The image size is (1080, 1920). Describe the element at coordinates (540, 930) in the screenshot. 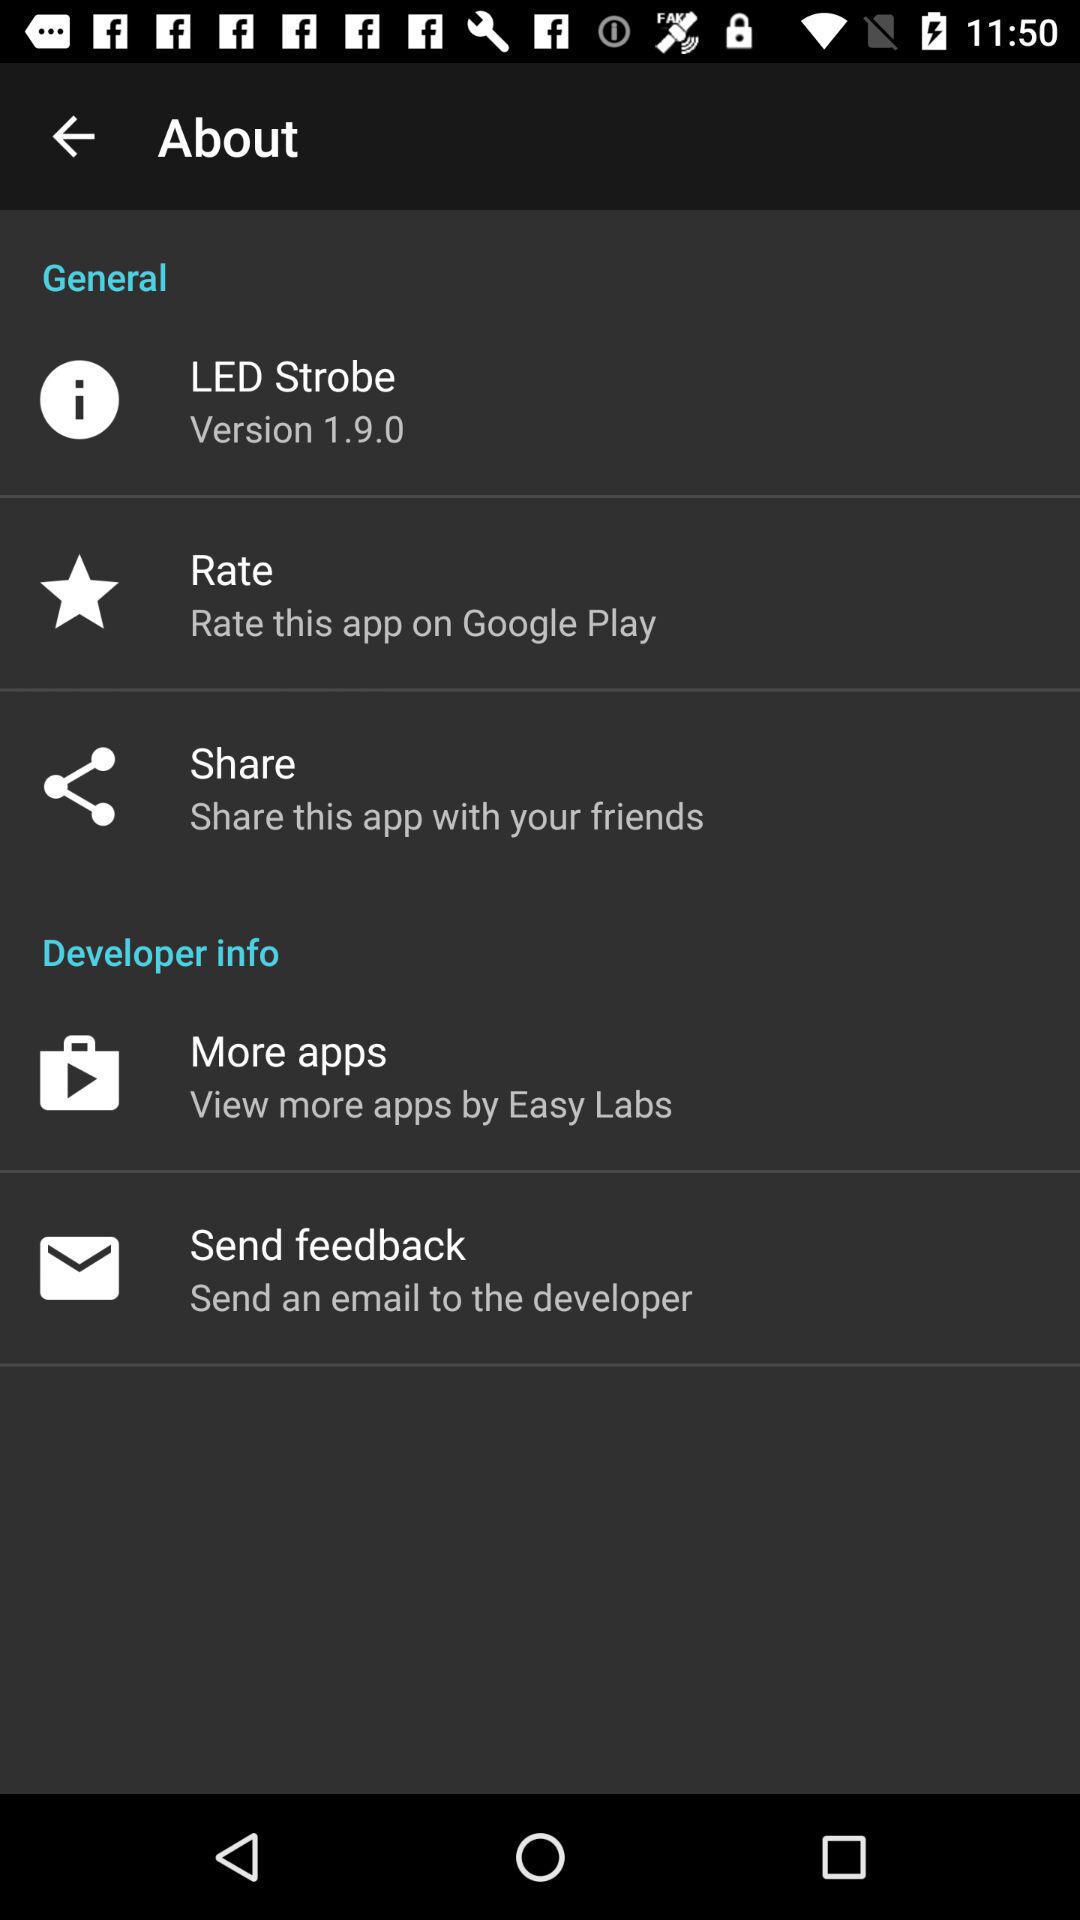

I see `press app above the more apps item` at that location.